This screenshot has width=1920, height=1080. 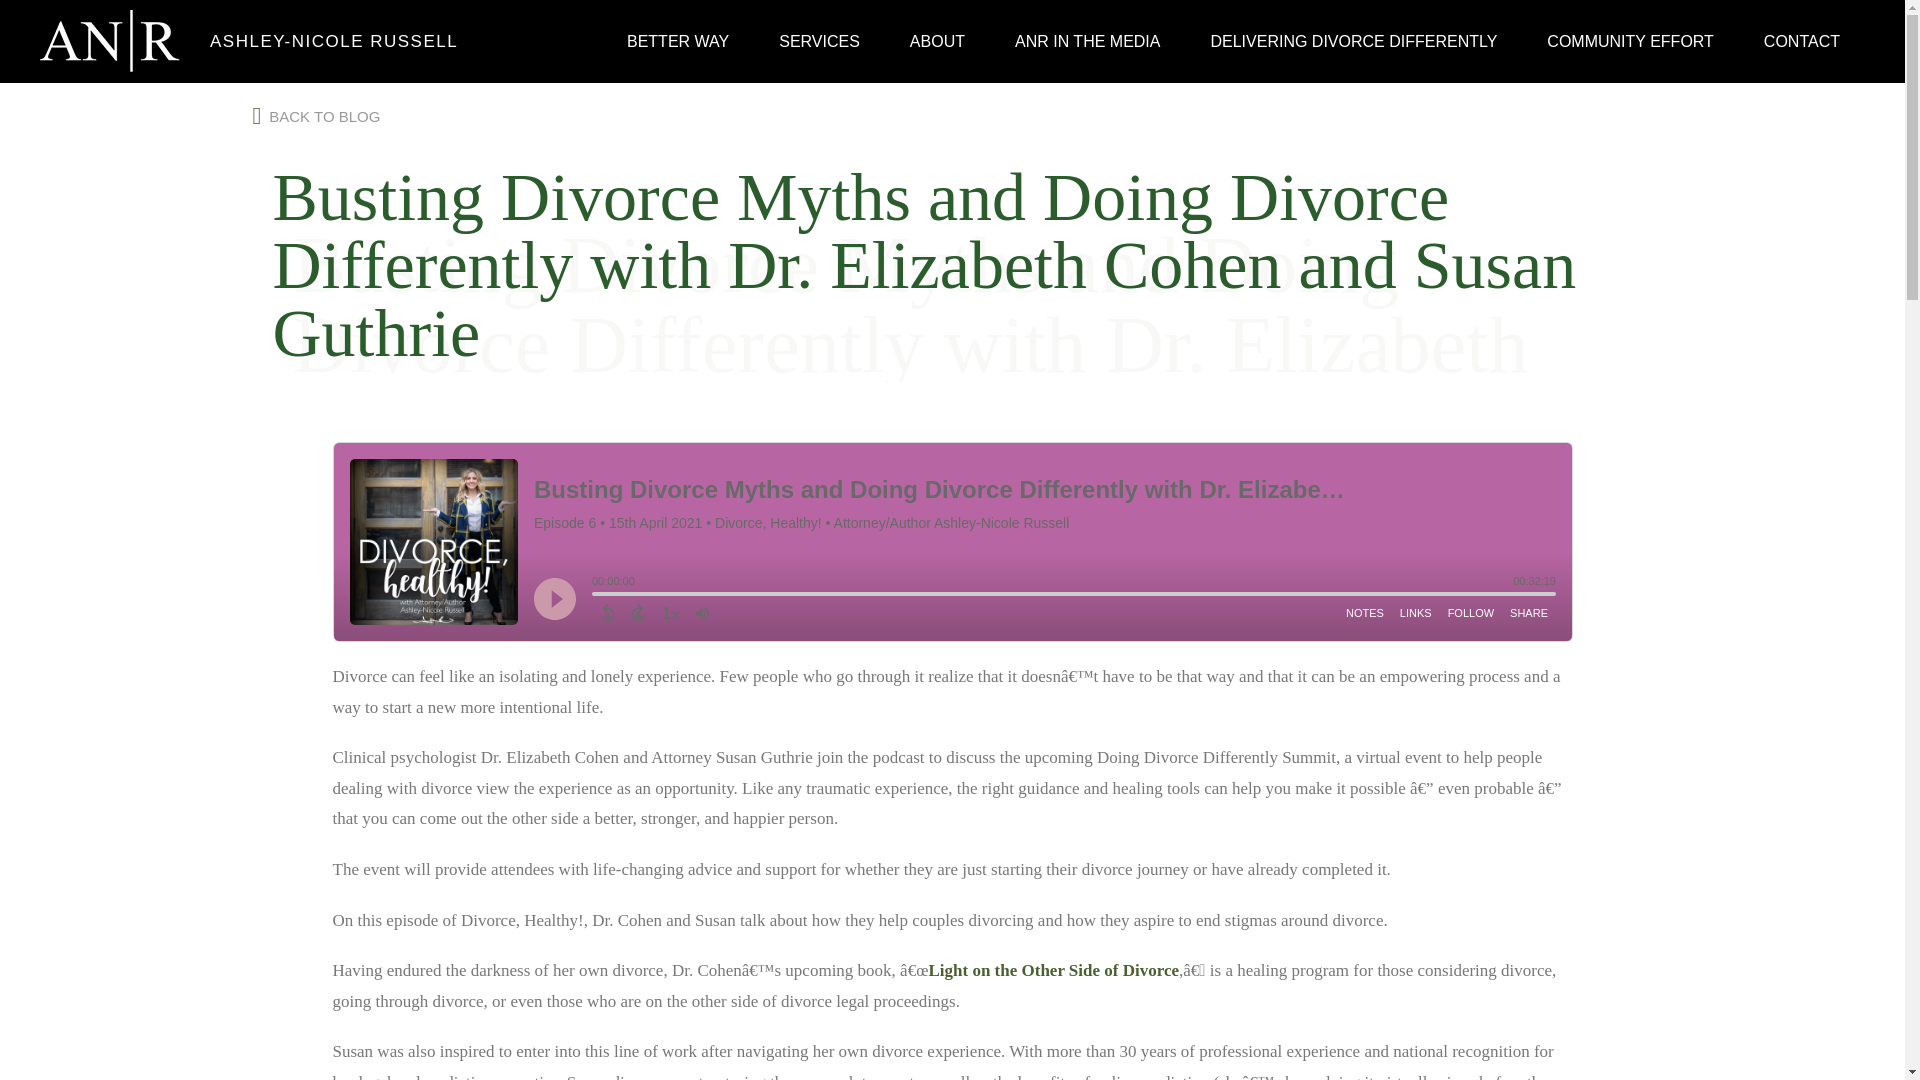 What do you see at coordinates (1802, 40) in the screenshot?
I see `CONTACT` at bounding box center [1802, 40].